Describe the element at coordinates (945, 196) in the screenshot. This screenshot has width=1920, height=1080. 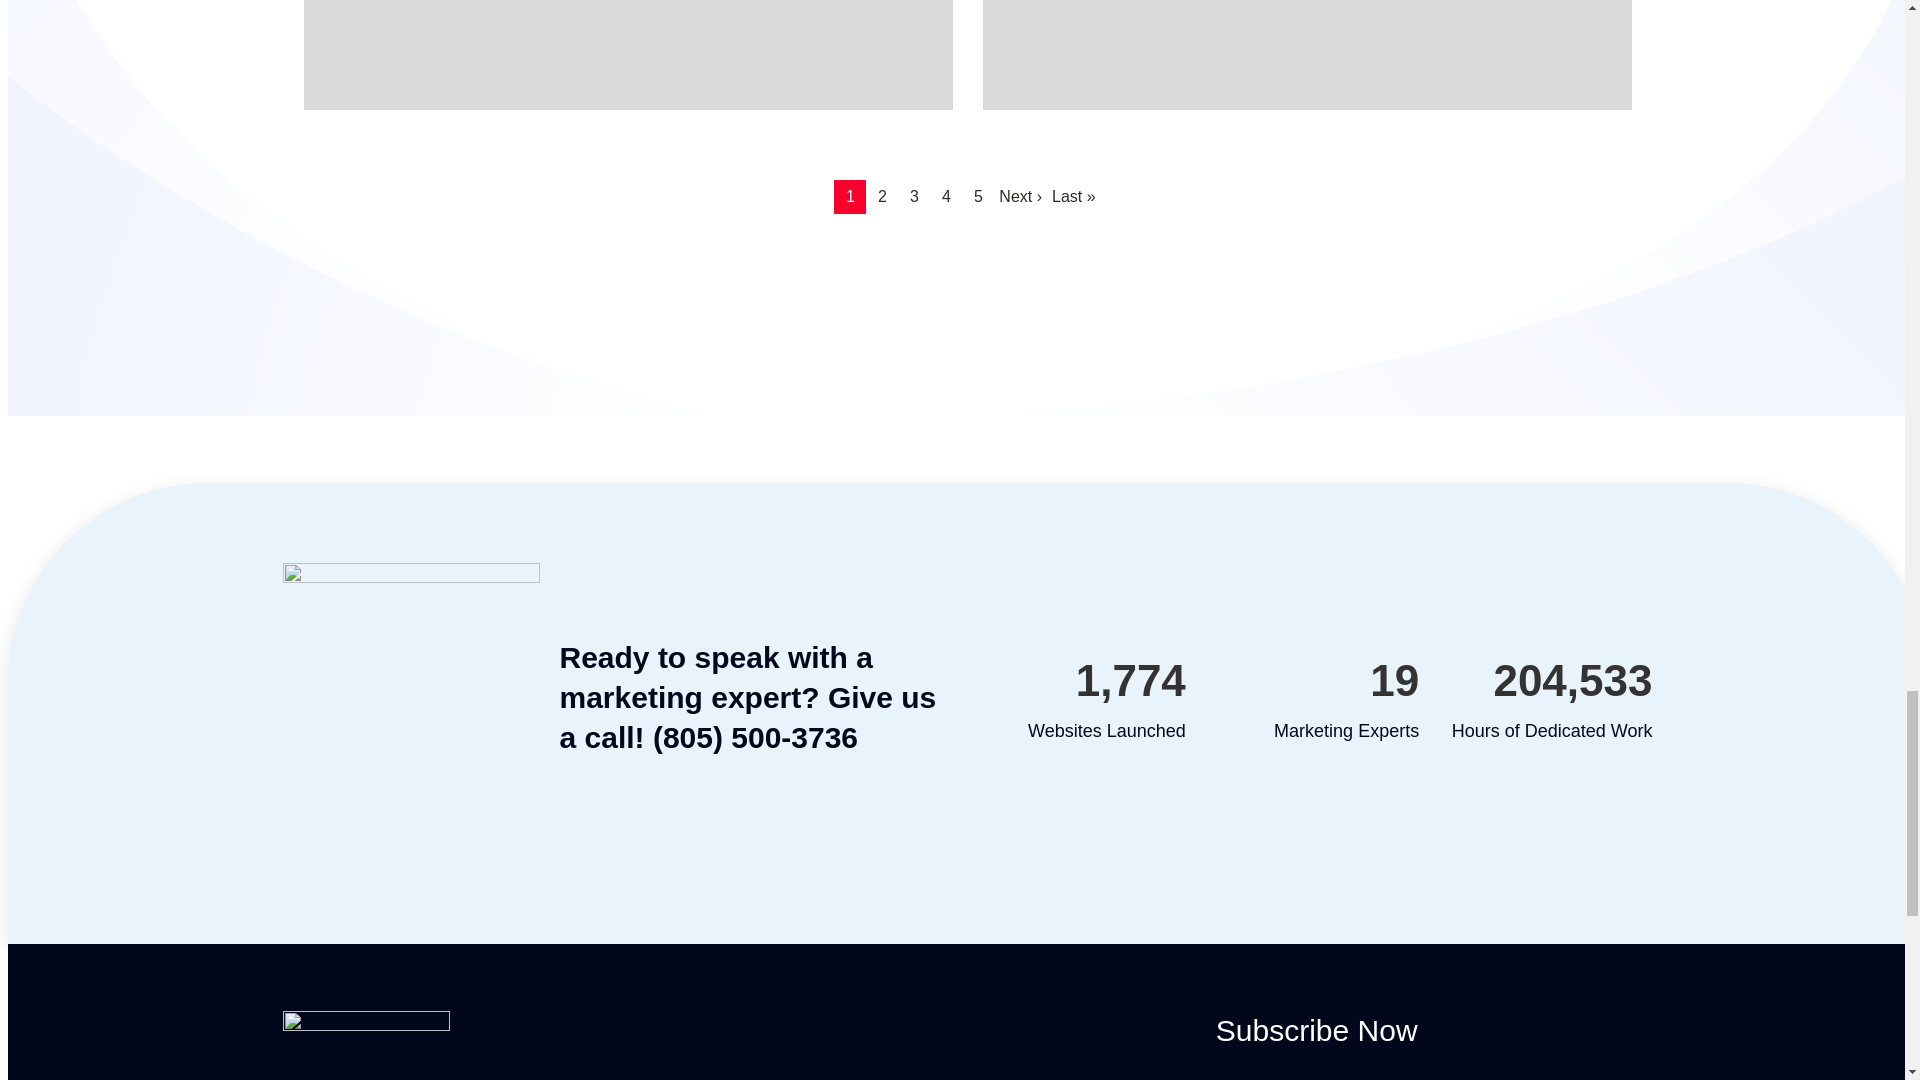
I see `4` at that location.